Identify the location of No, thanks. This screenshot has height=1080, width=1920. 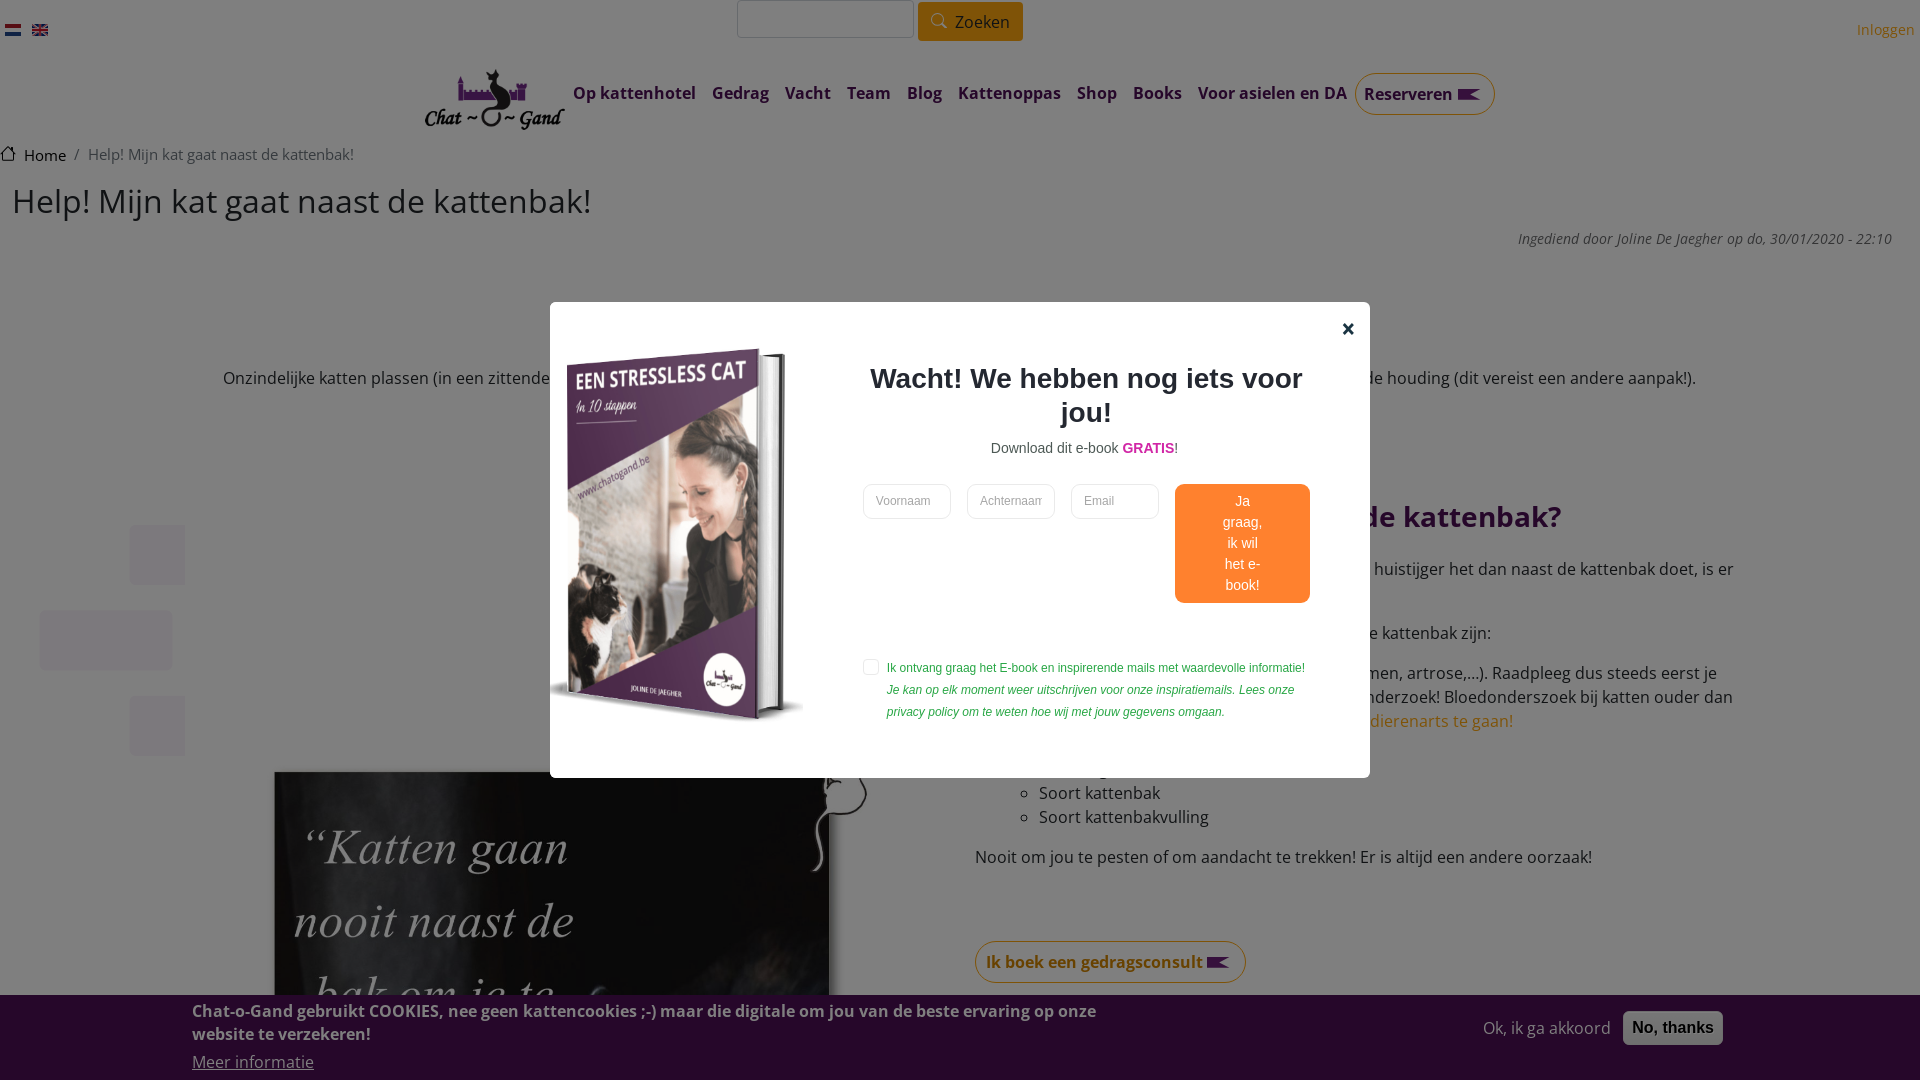
(1673, 1028).